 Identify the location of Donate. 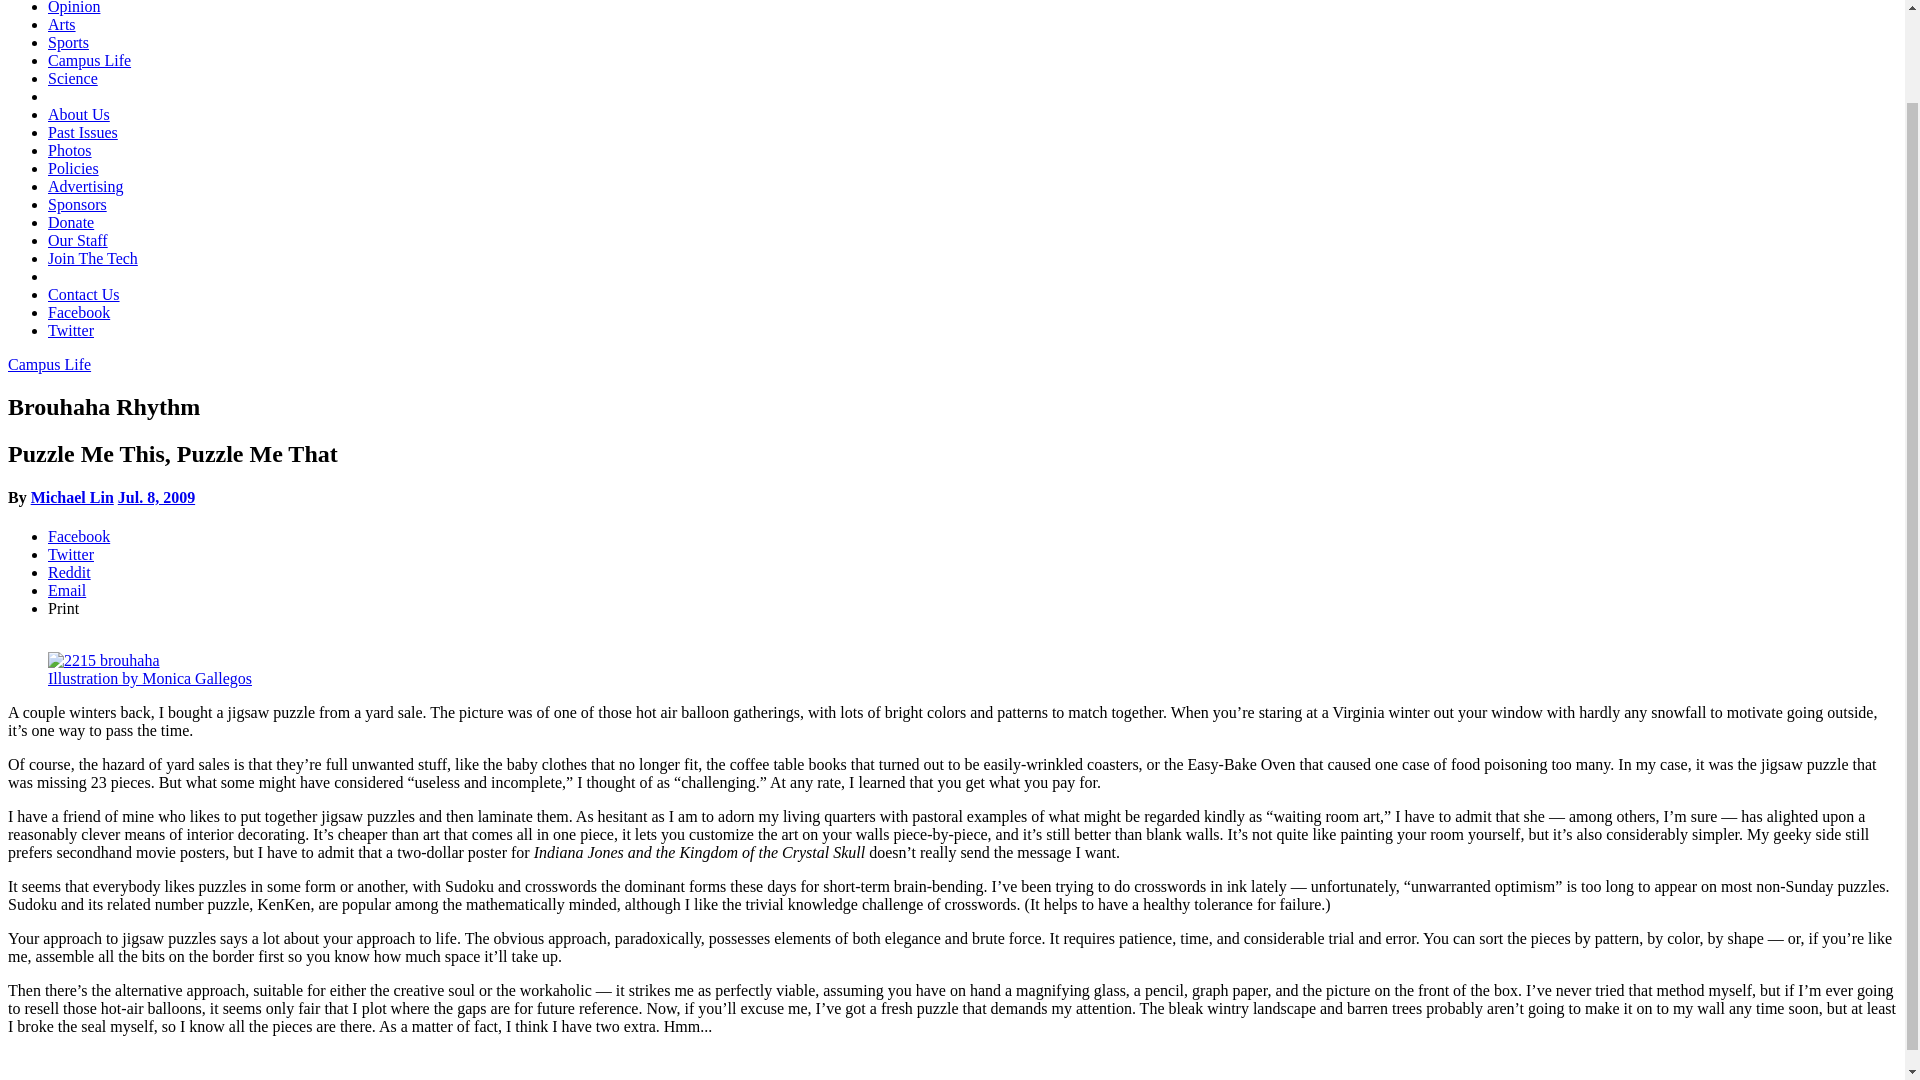
(71, 222).